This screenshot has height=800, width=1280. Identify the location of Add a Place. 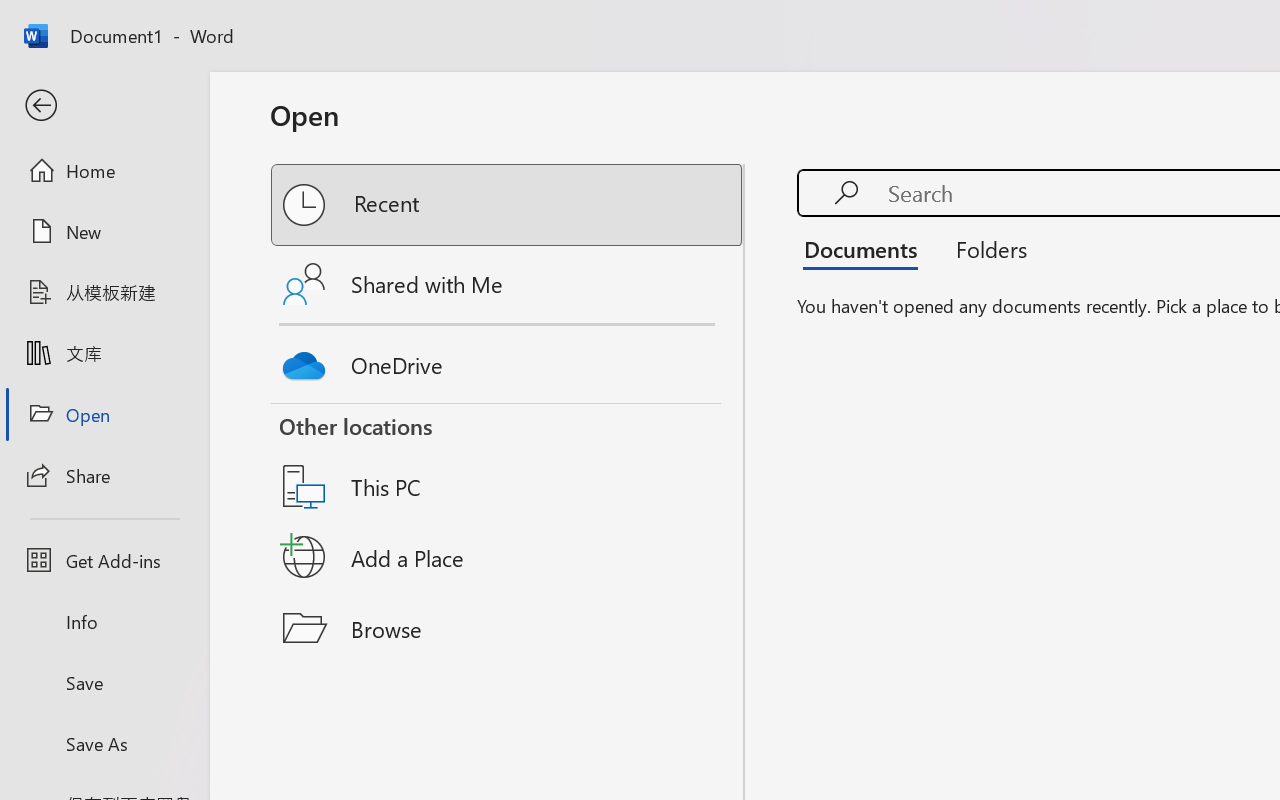
(508, 557).